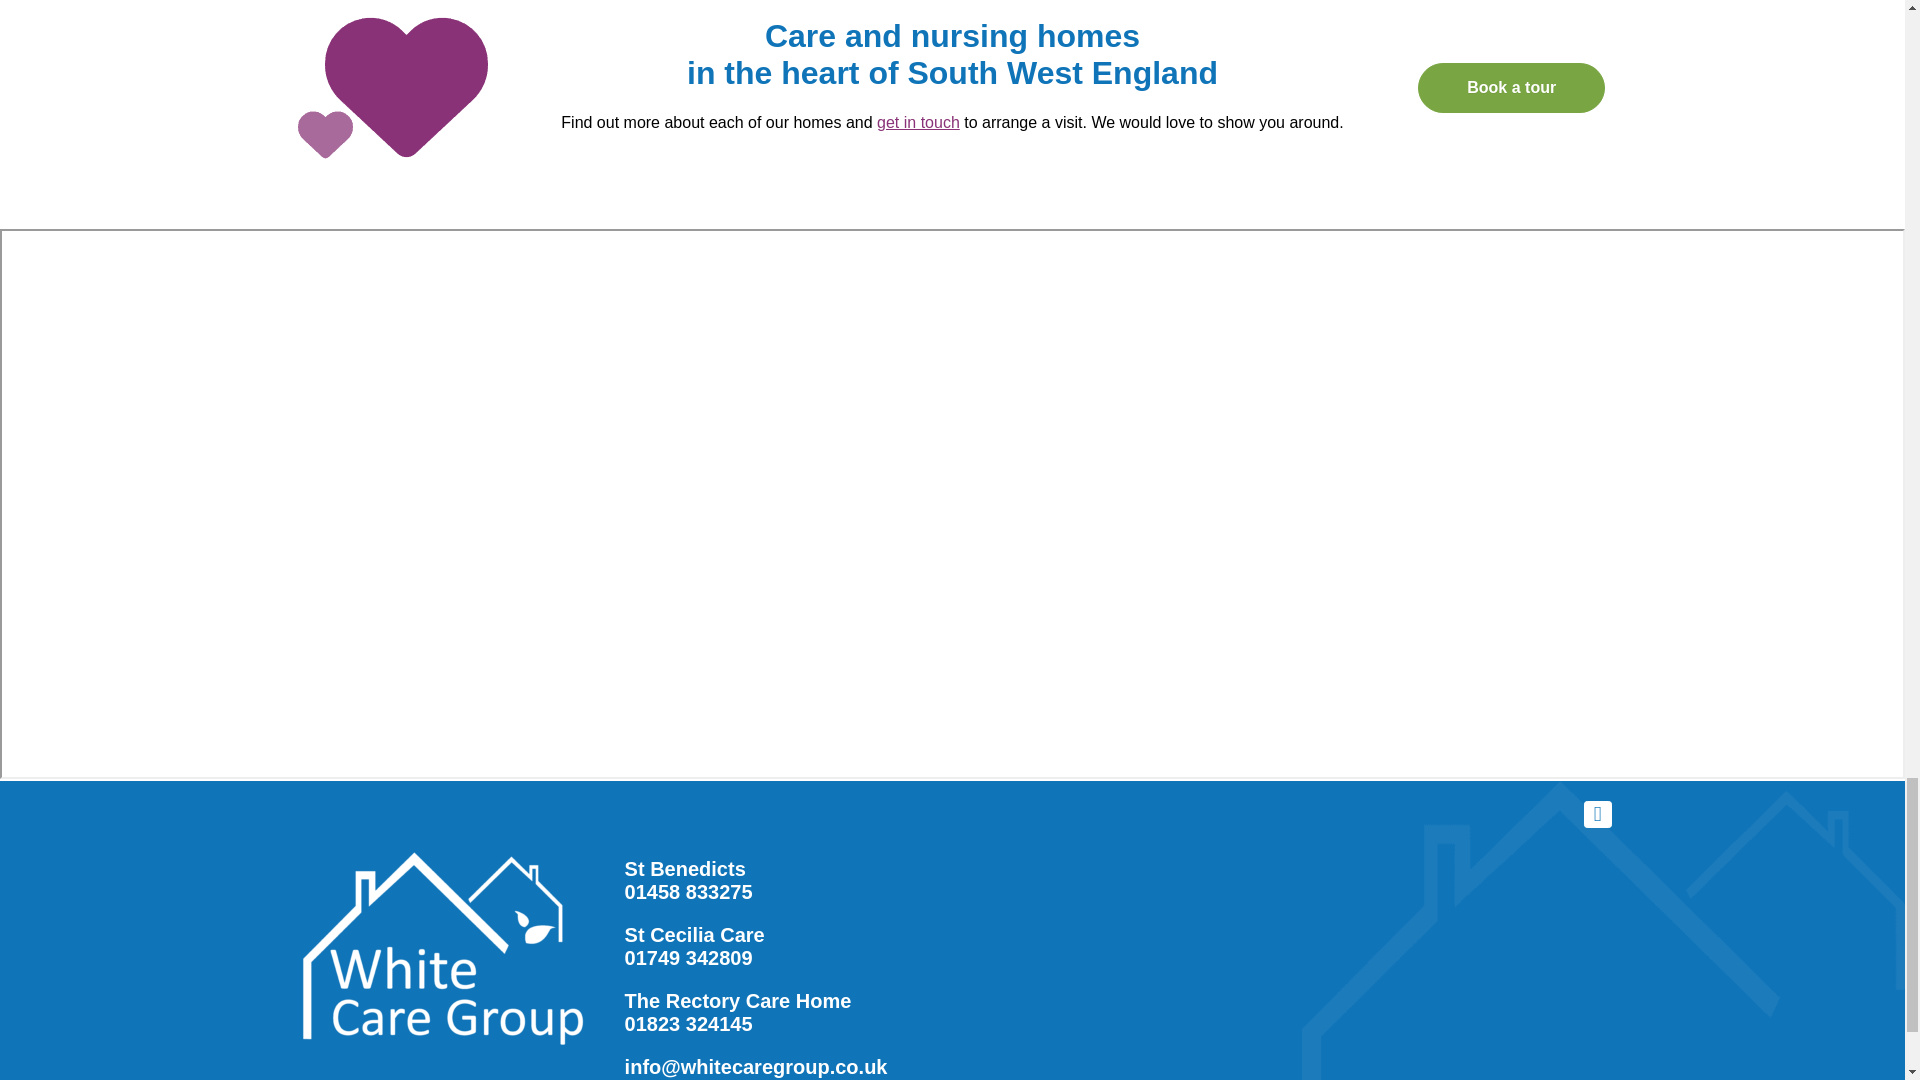  I want to click on 01823 324145, so click(688, 1024).